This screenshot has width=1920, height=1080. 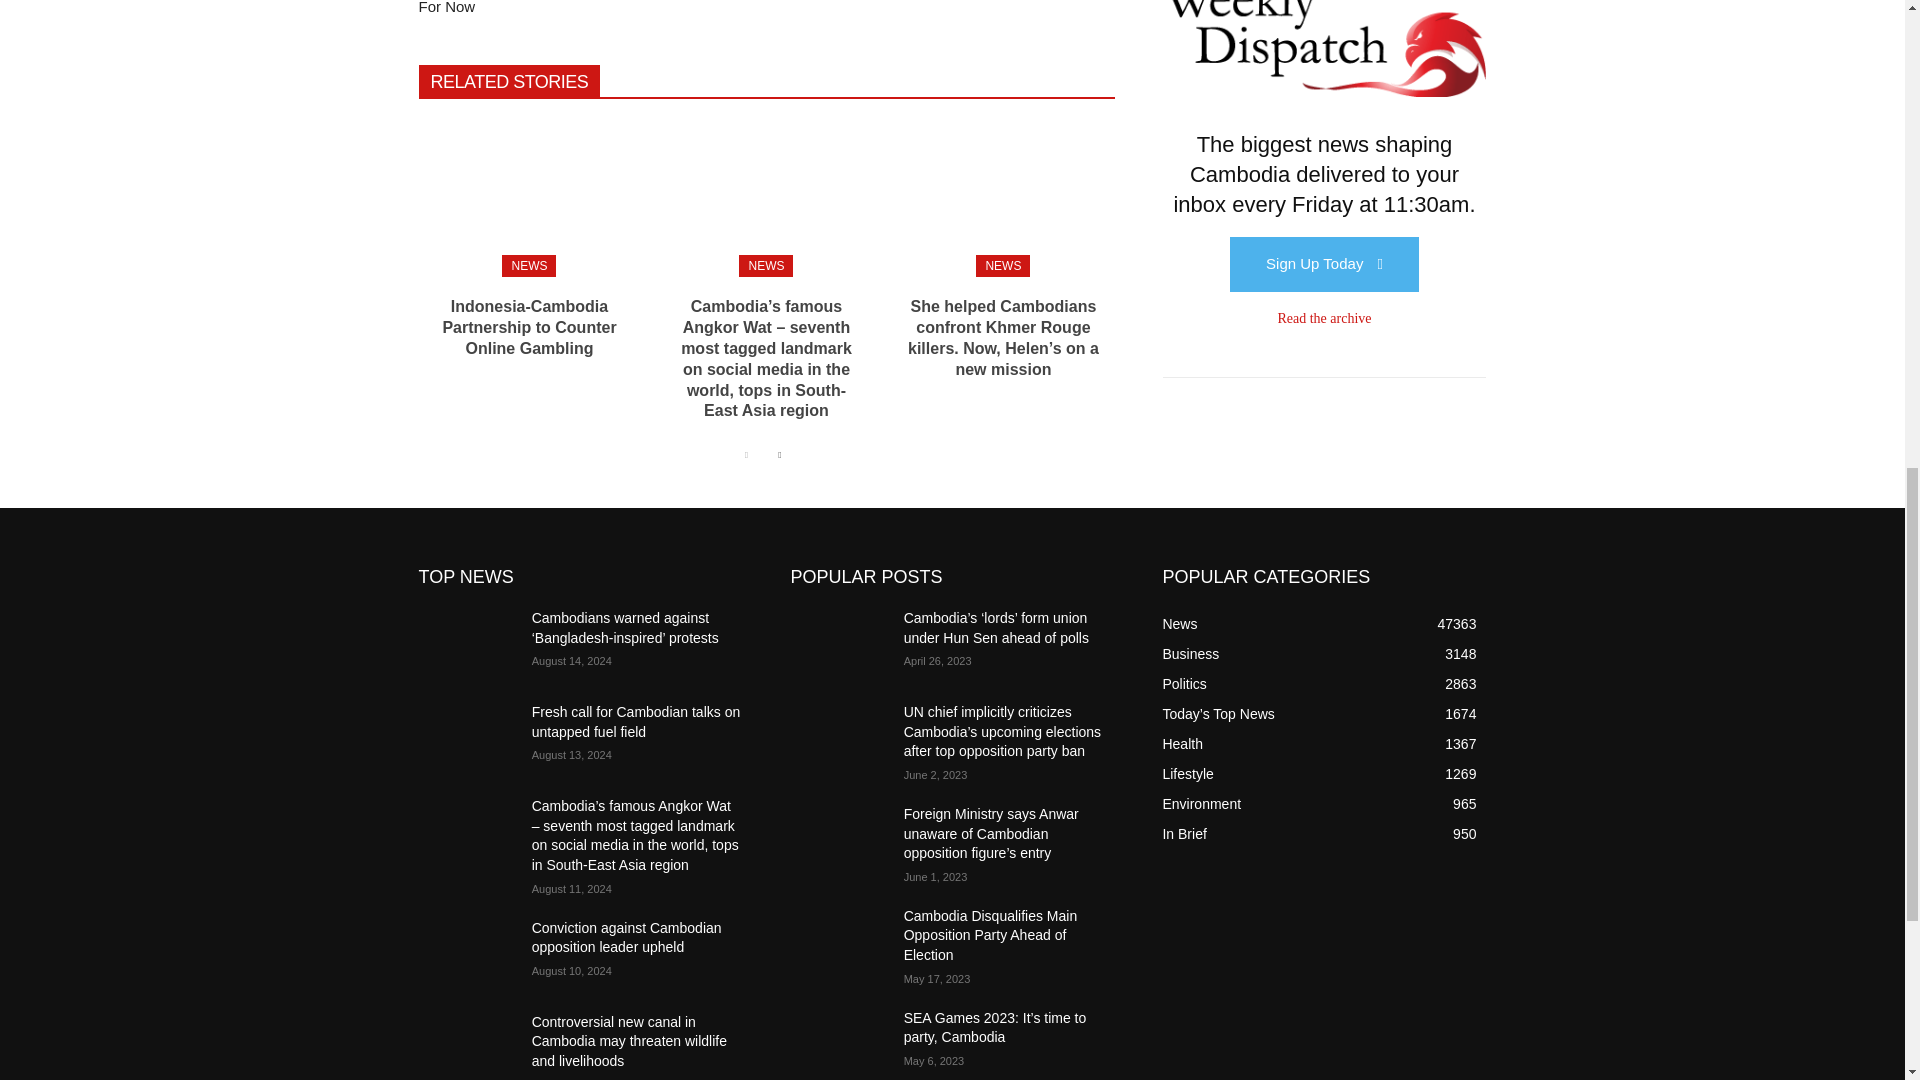 What do you see at coordinates (528, 328) in the screenshot?
I see `Indonesia-Cambodia Partnership to Counter Online Gambling` at bounding box center [528, 328].